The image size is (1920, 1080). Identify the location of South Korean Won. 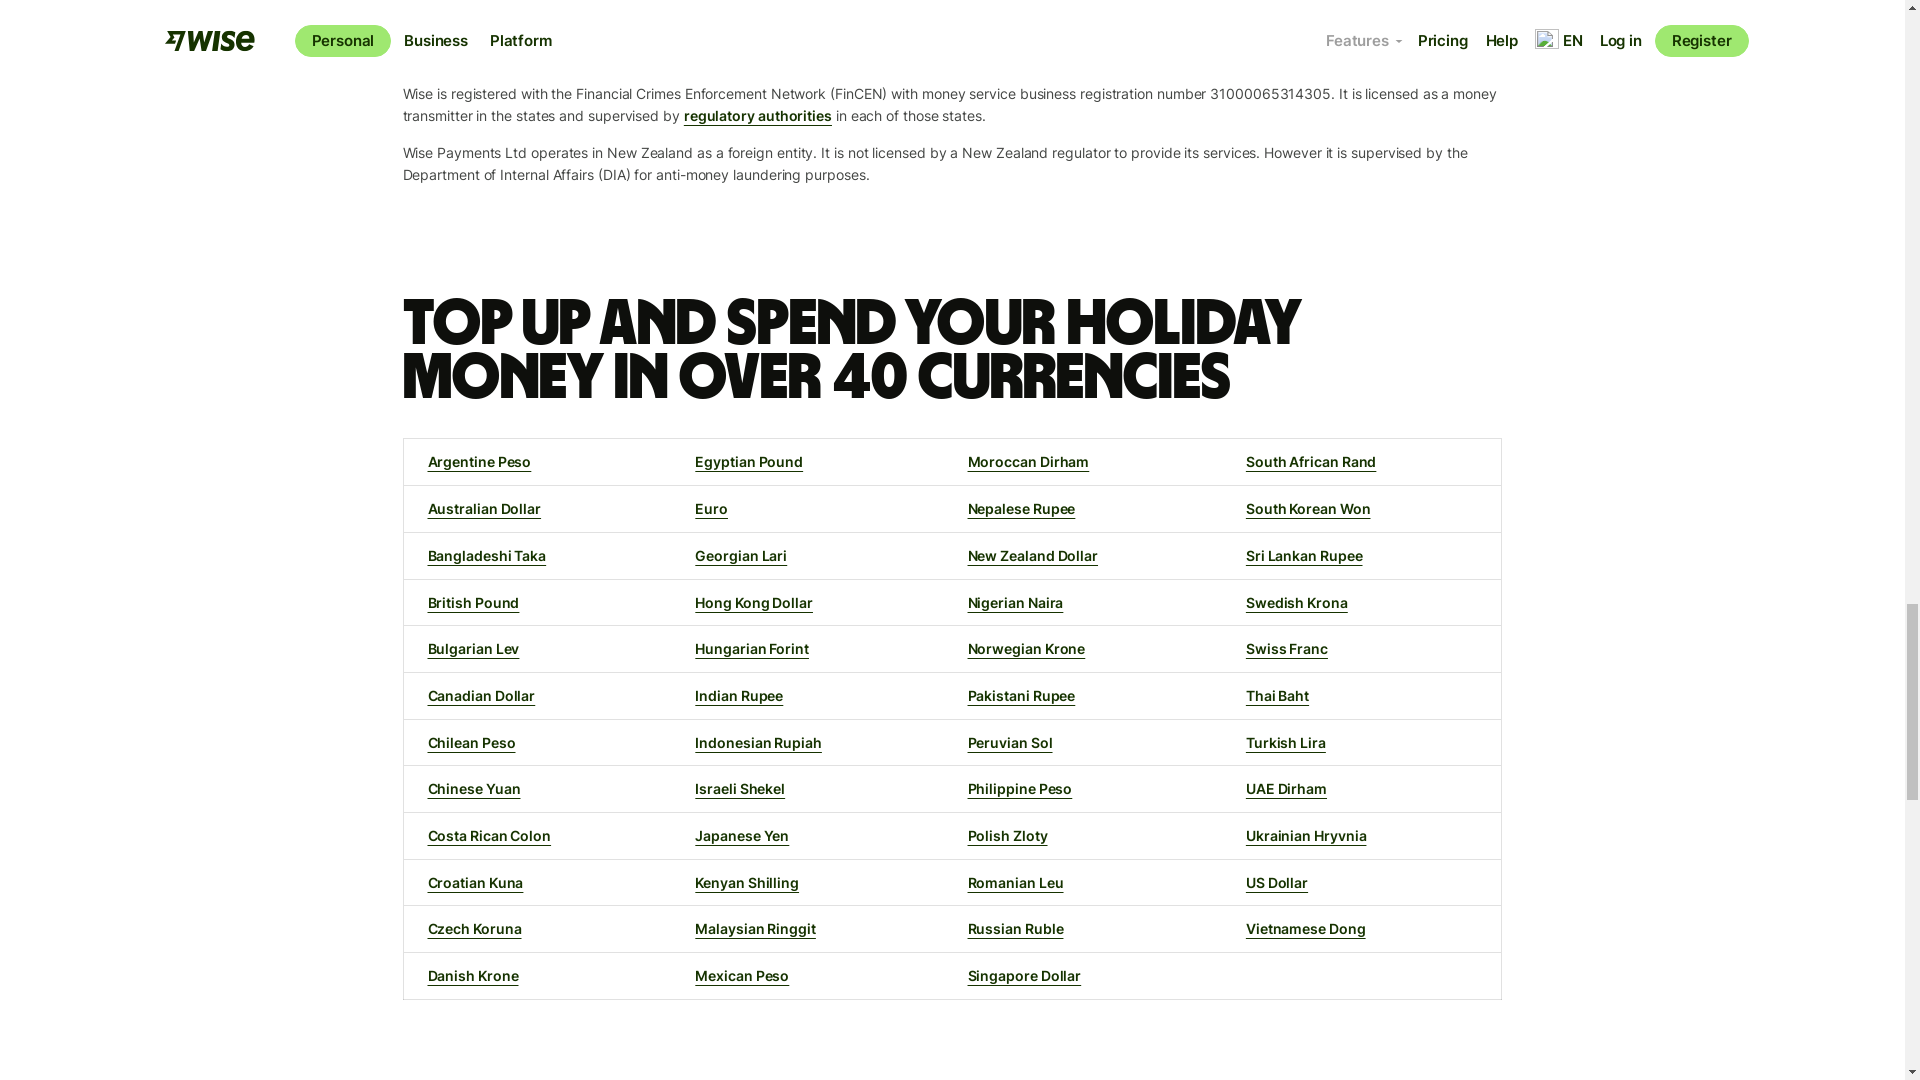
(1308, 508).